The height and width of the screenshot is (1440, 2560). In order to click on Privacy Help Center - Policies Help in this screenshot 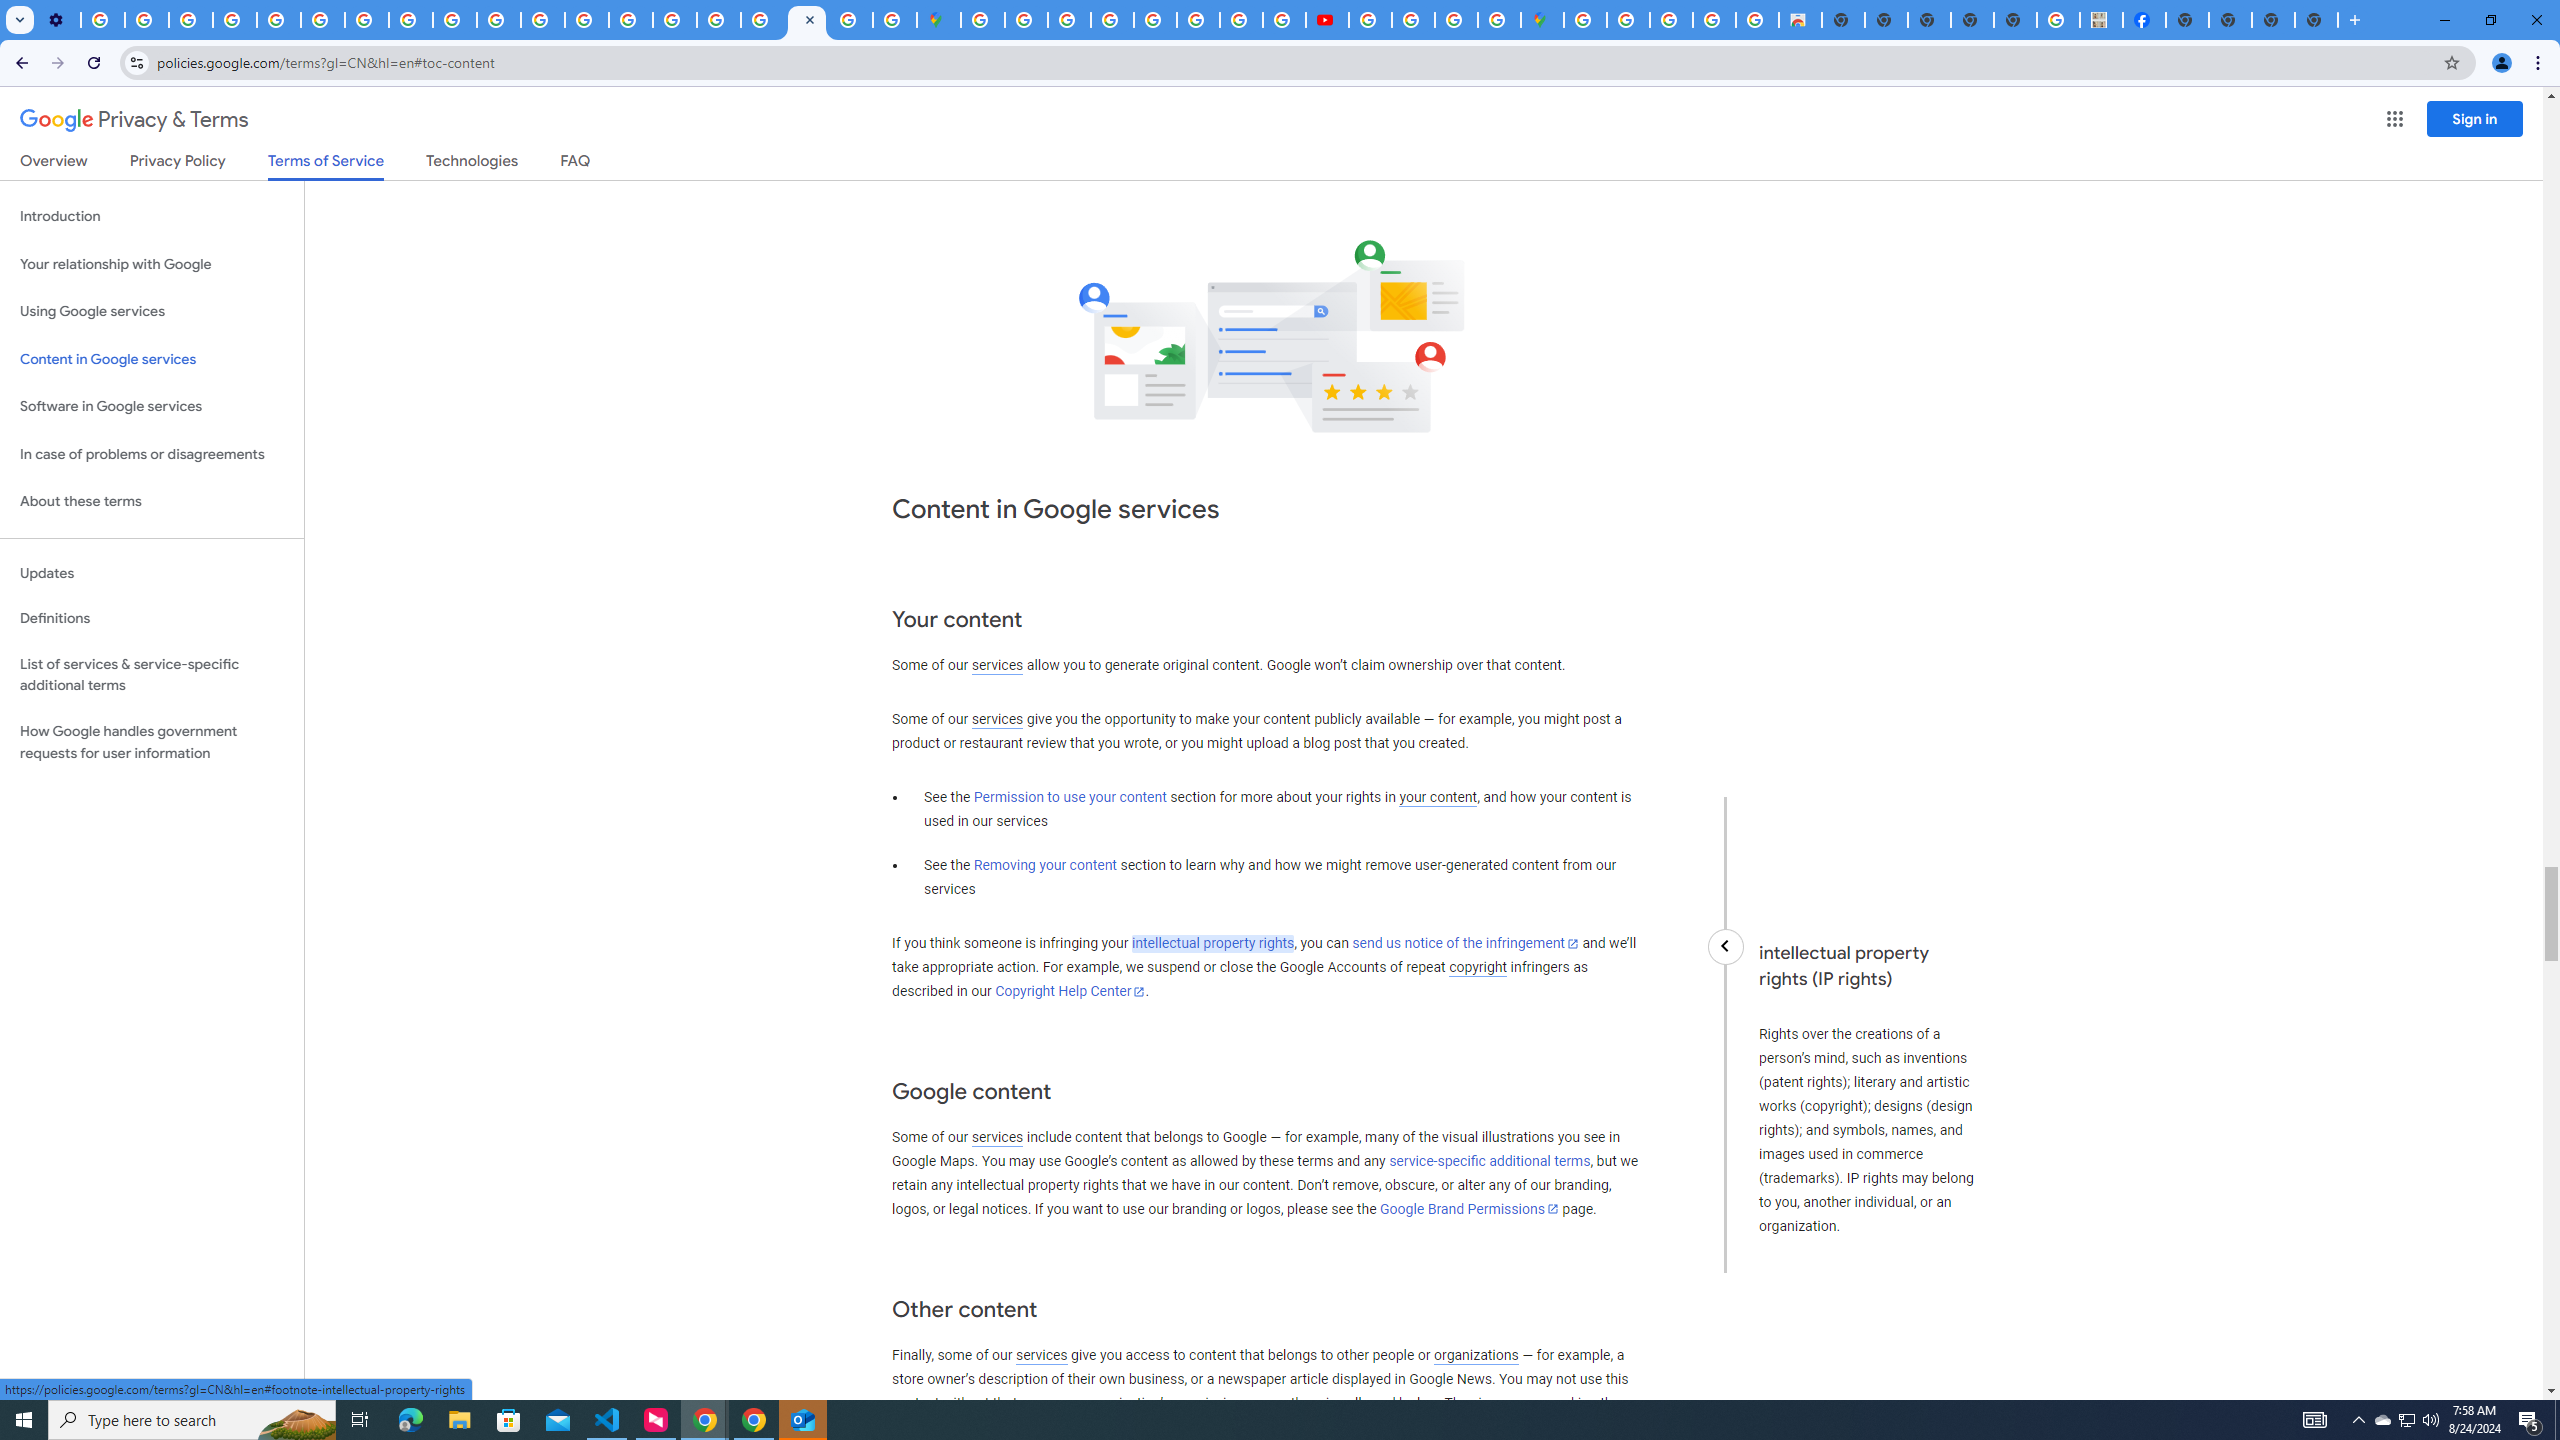, I will do `click(278, 20)`.